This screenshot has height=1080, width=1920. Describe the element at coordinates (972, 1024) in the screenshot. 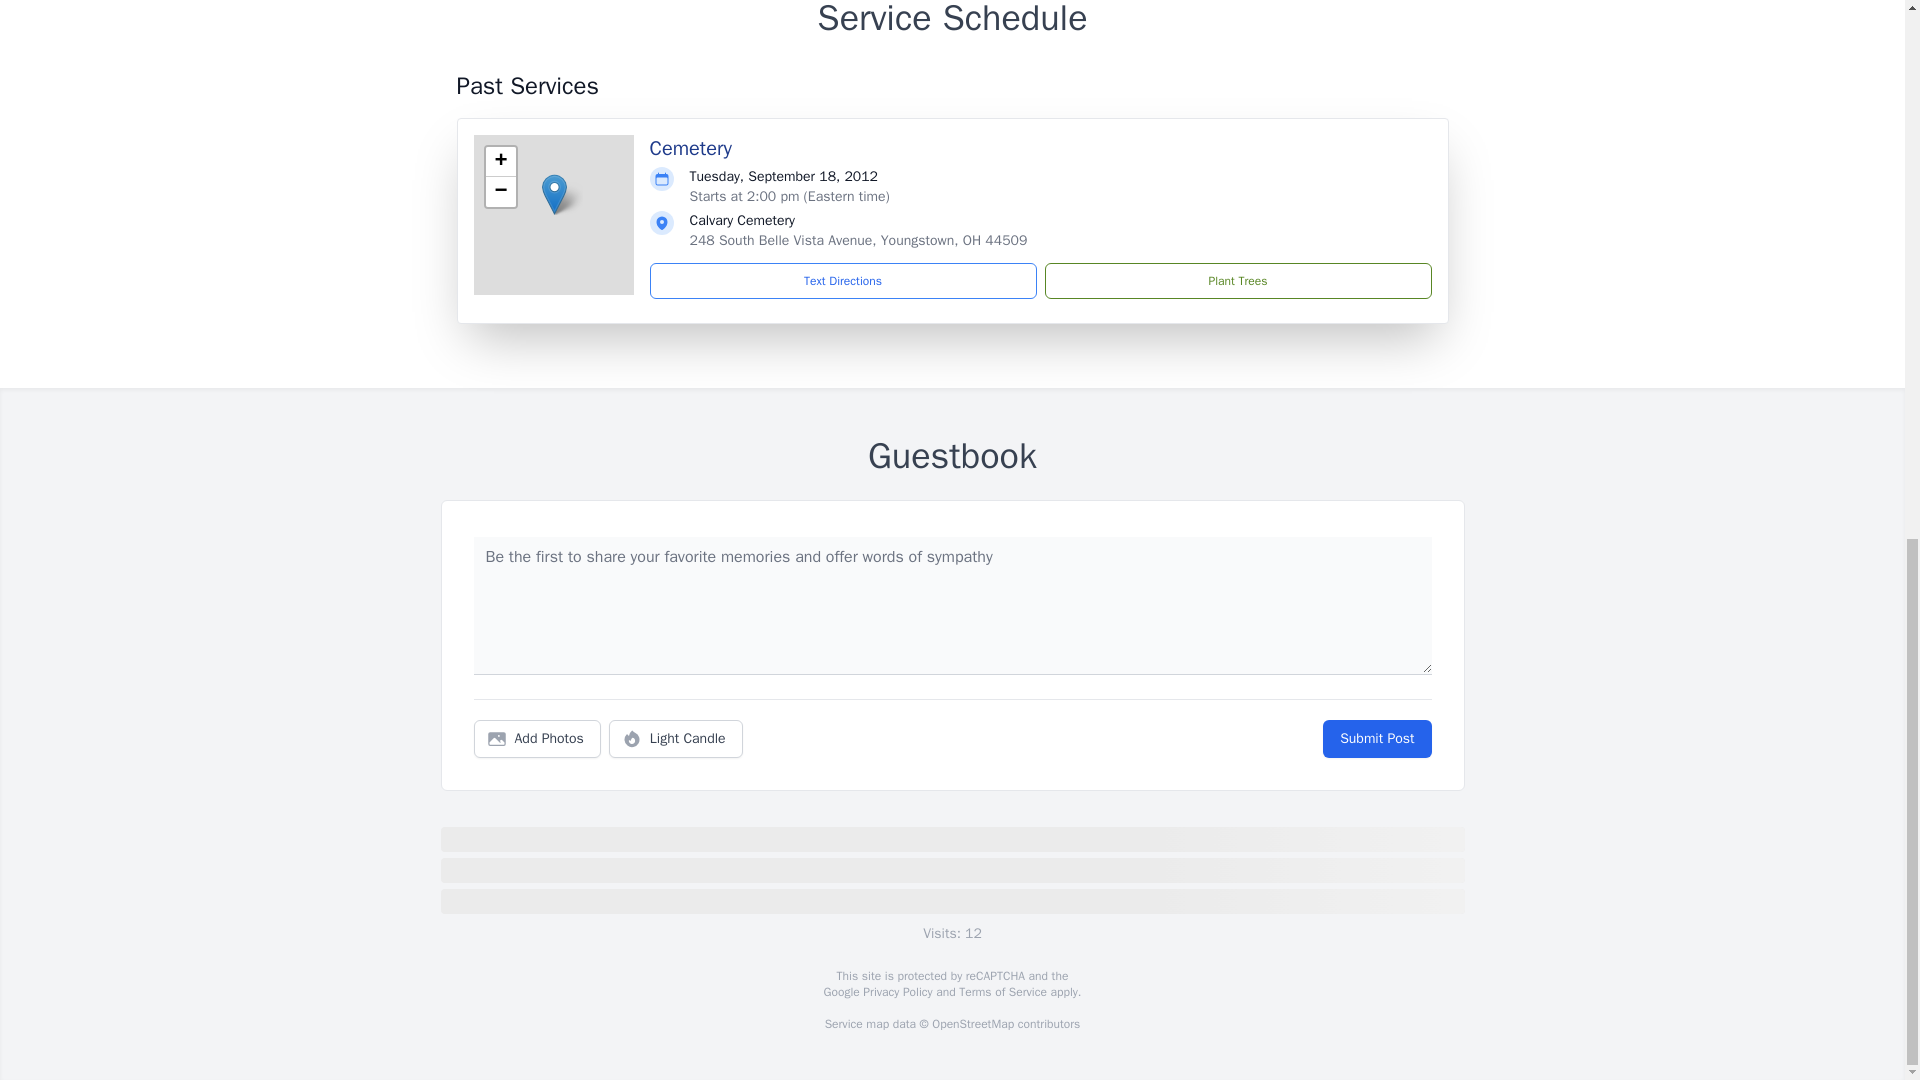

I see `OpenStreetMap` at that location.